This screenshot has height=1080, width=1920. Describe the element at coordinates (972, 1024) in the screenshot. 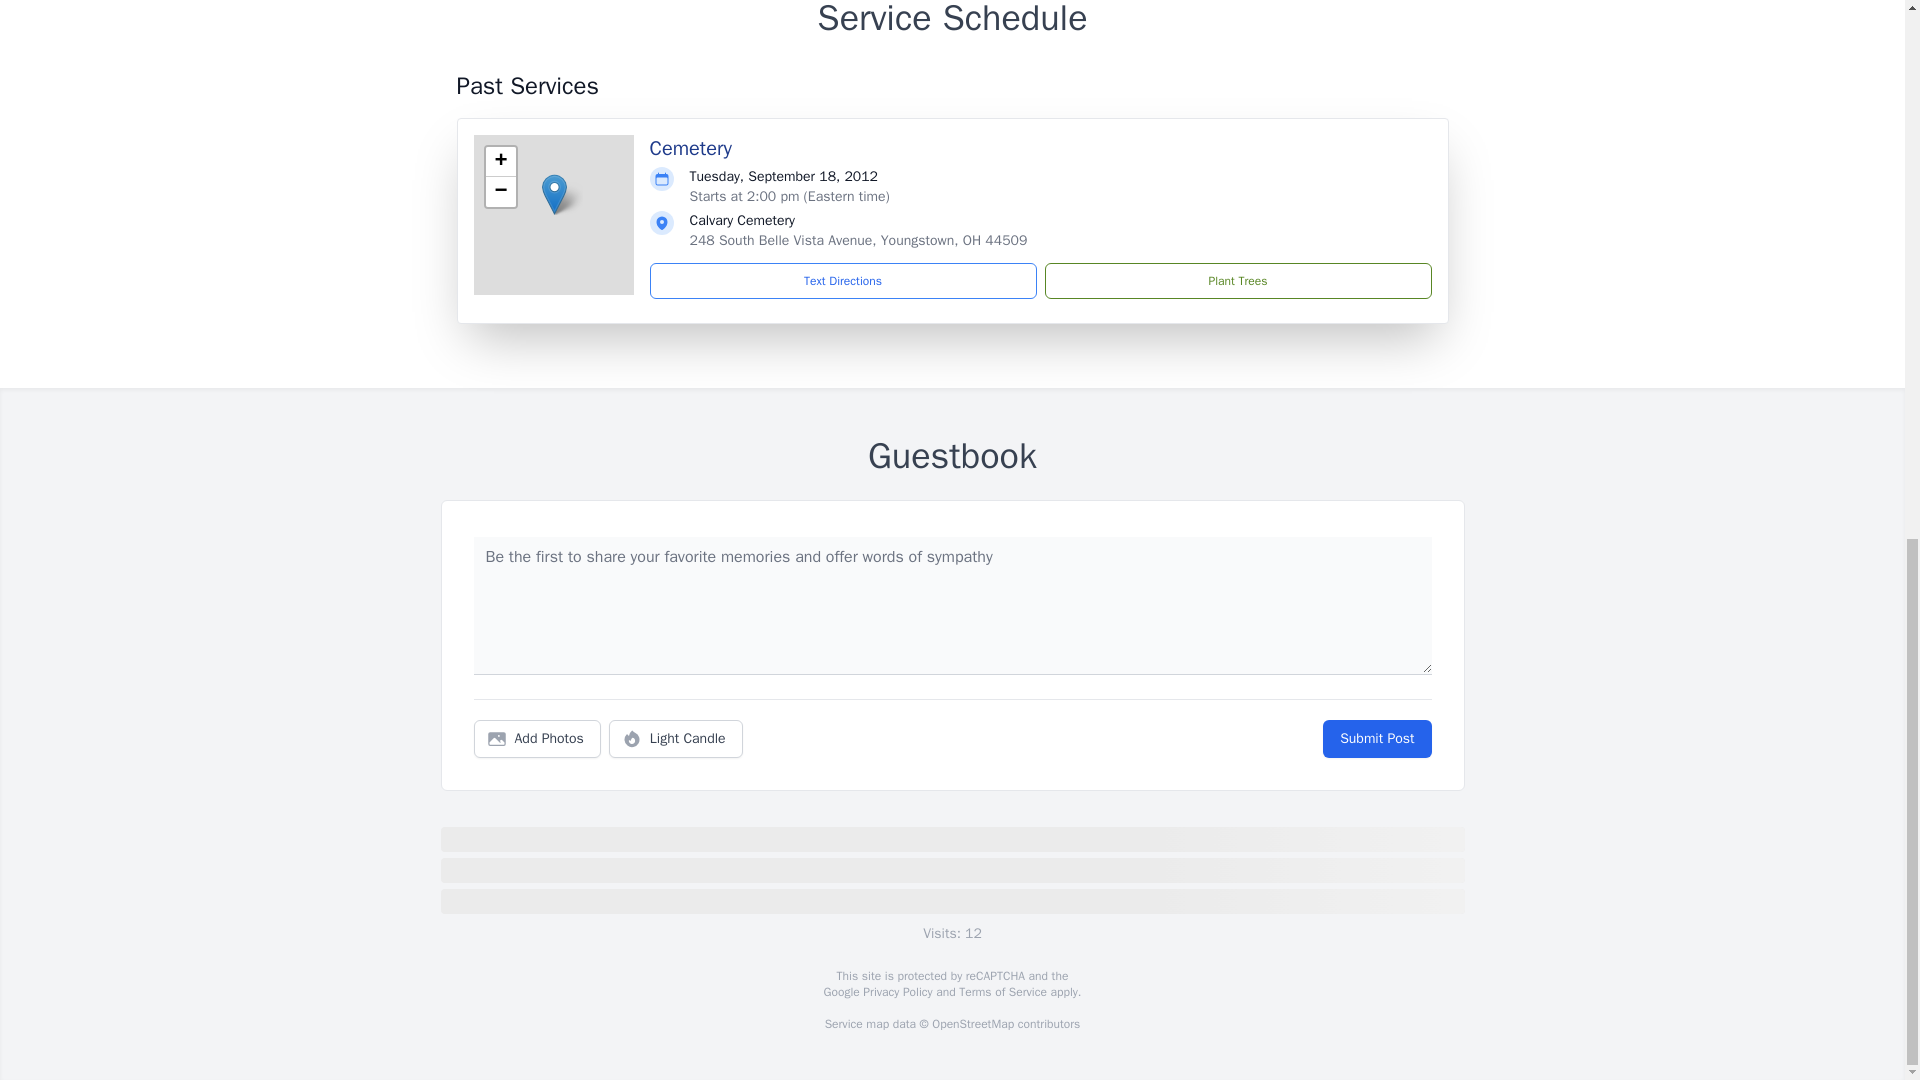

I see `OpenStreetMap` at that location.